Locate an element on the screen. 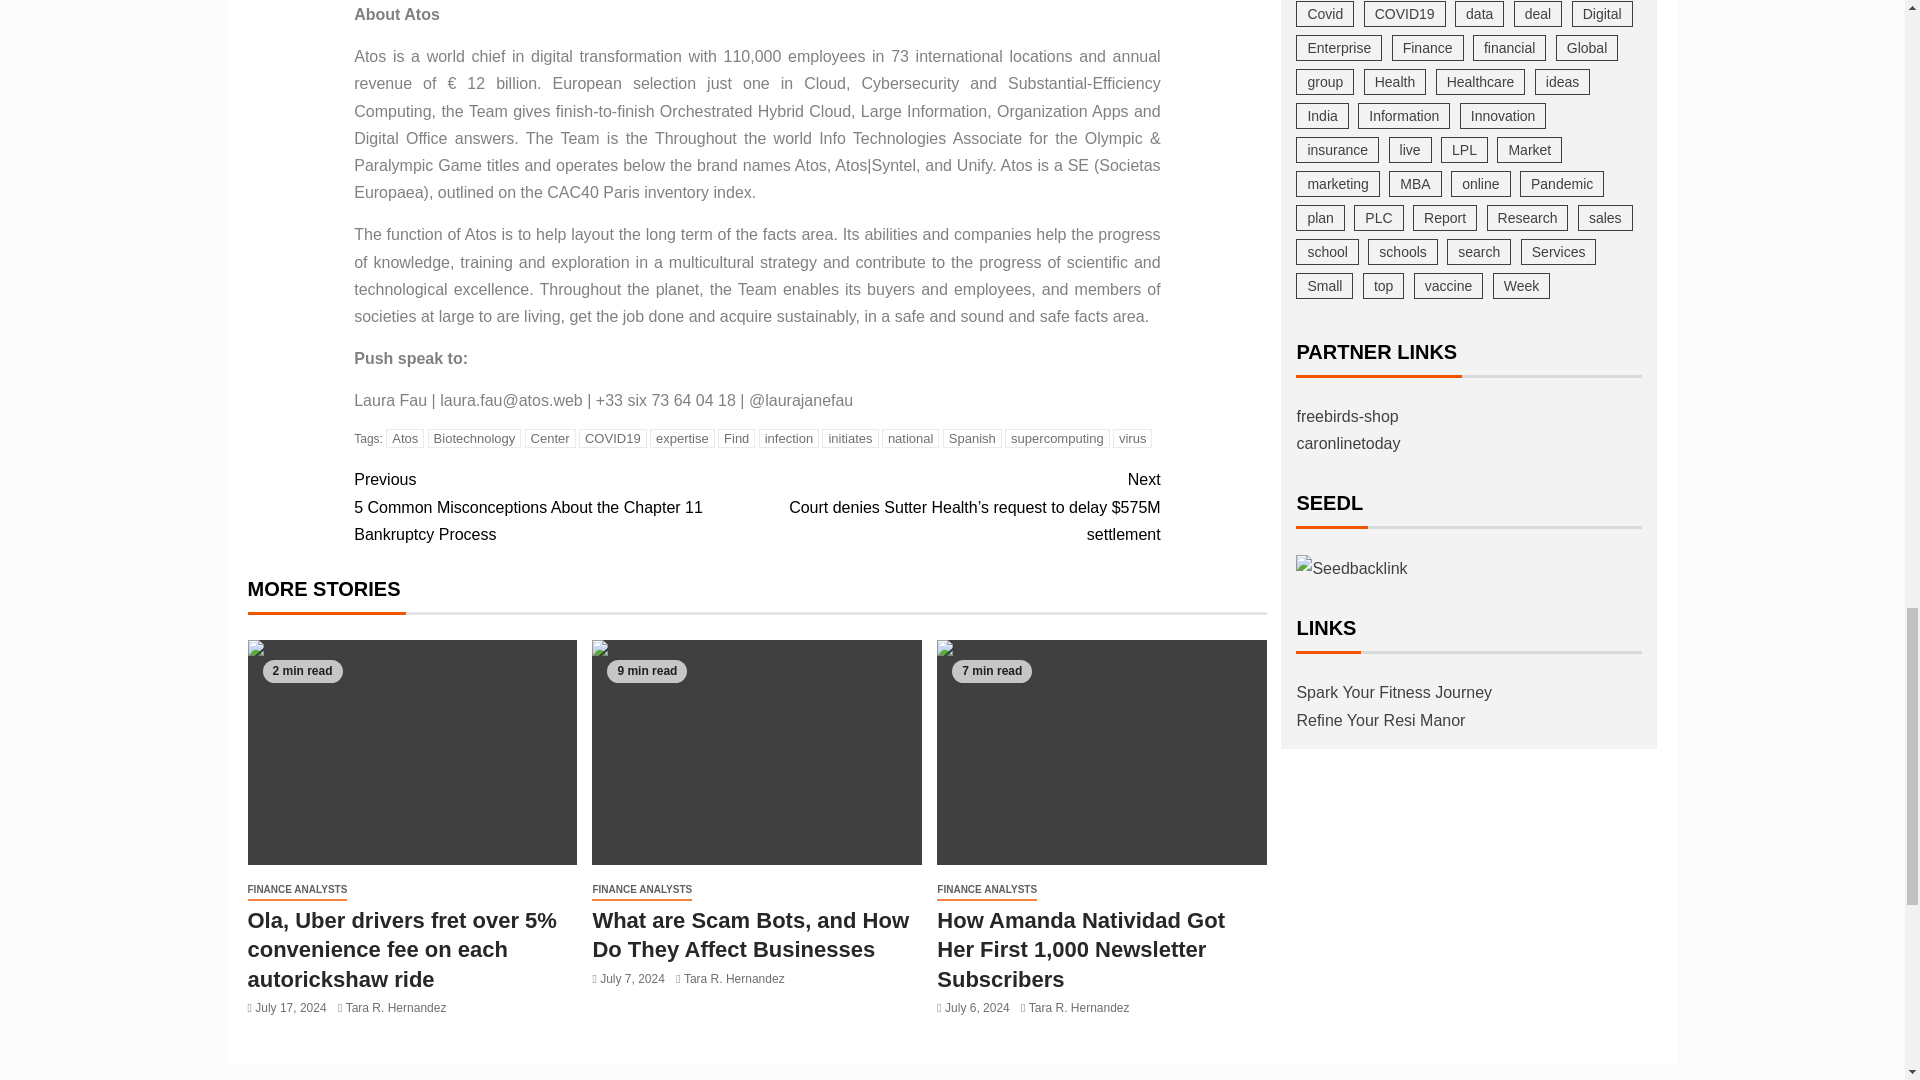 This screenshot has height=1080, width=1920. supercomputing is located at coordinates (1056, 438).